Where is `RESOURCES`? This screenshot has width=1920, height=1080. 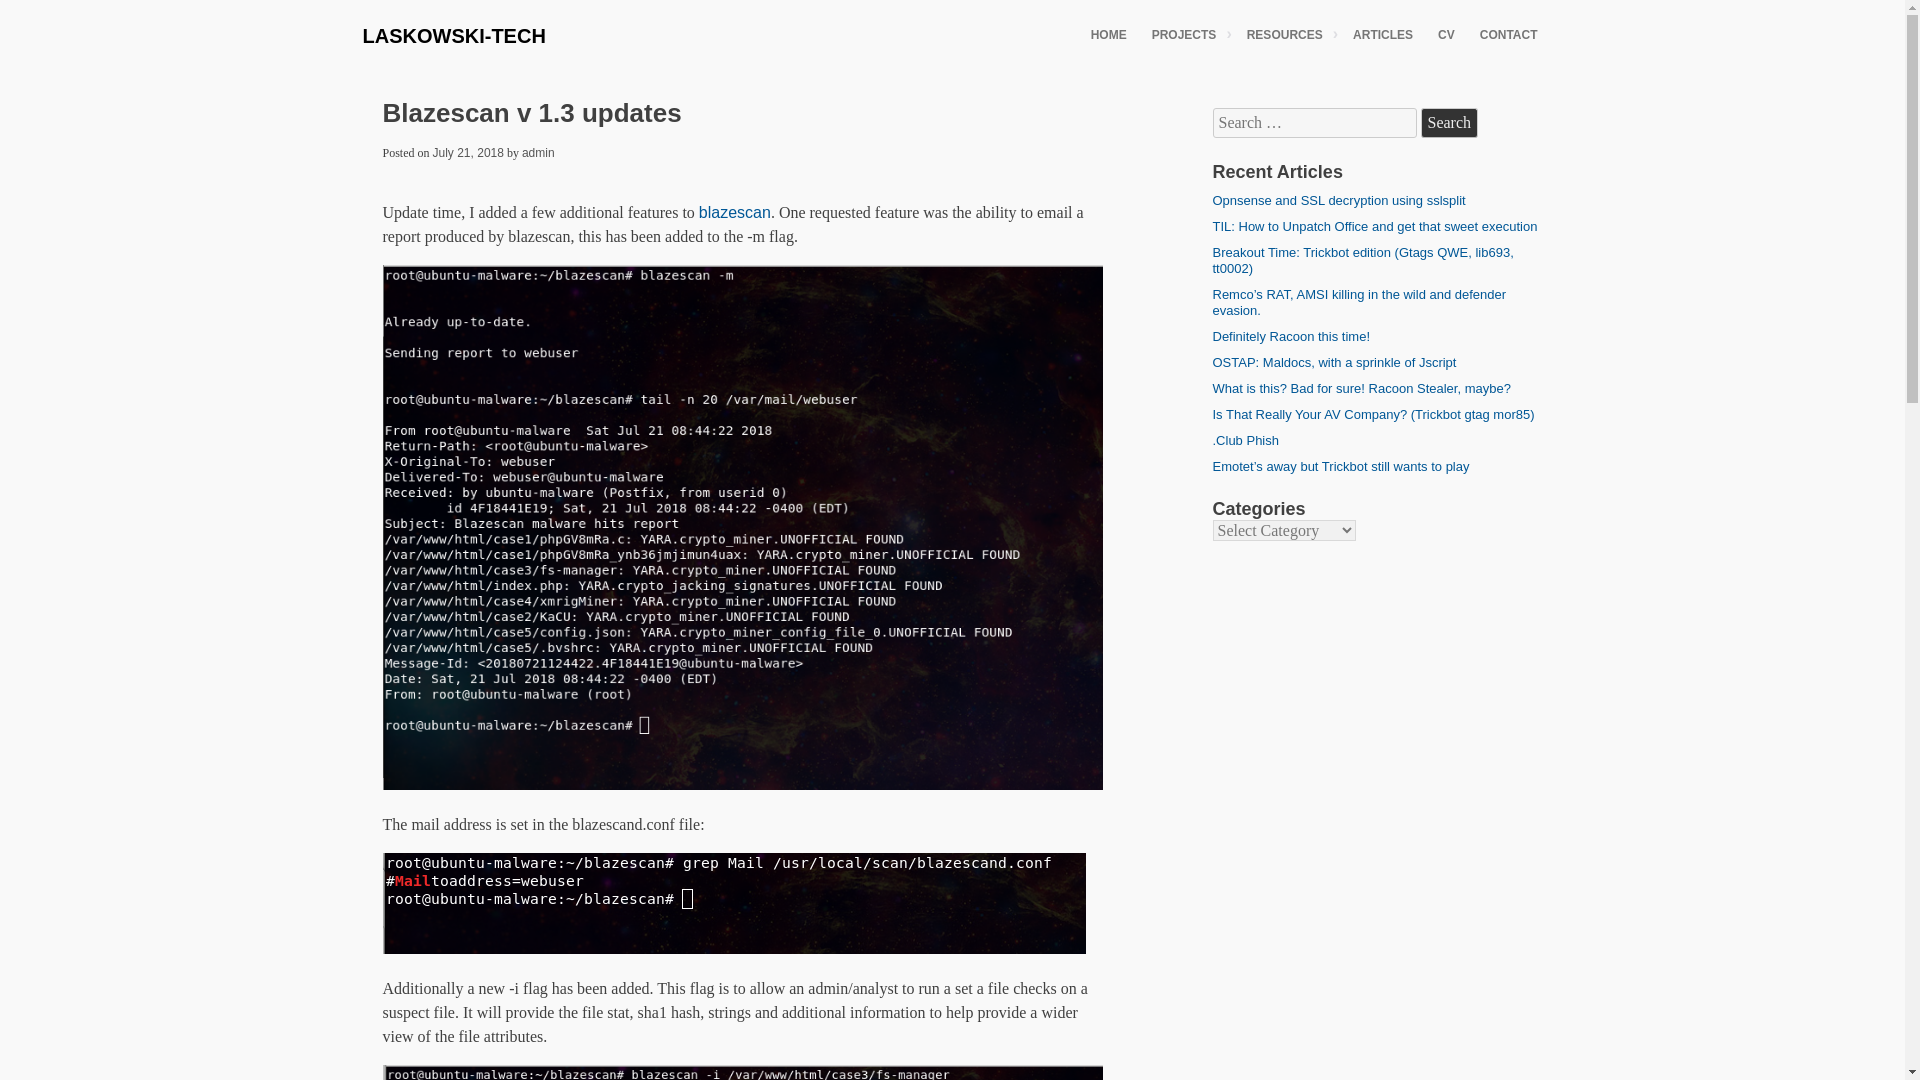
RESOURCES is located at coordinates (1287, 34).